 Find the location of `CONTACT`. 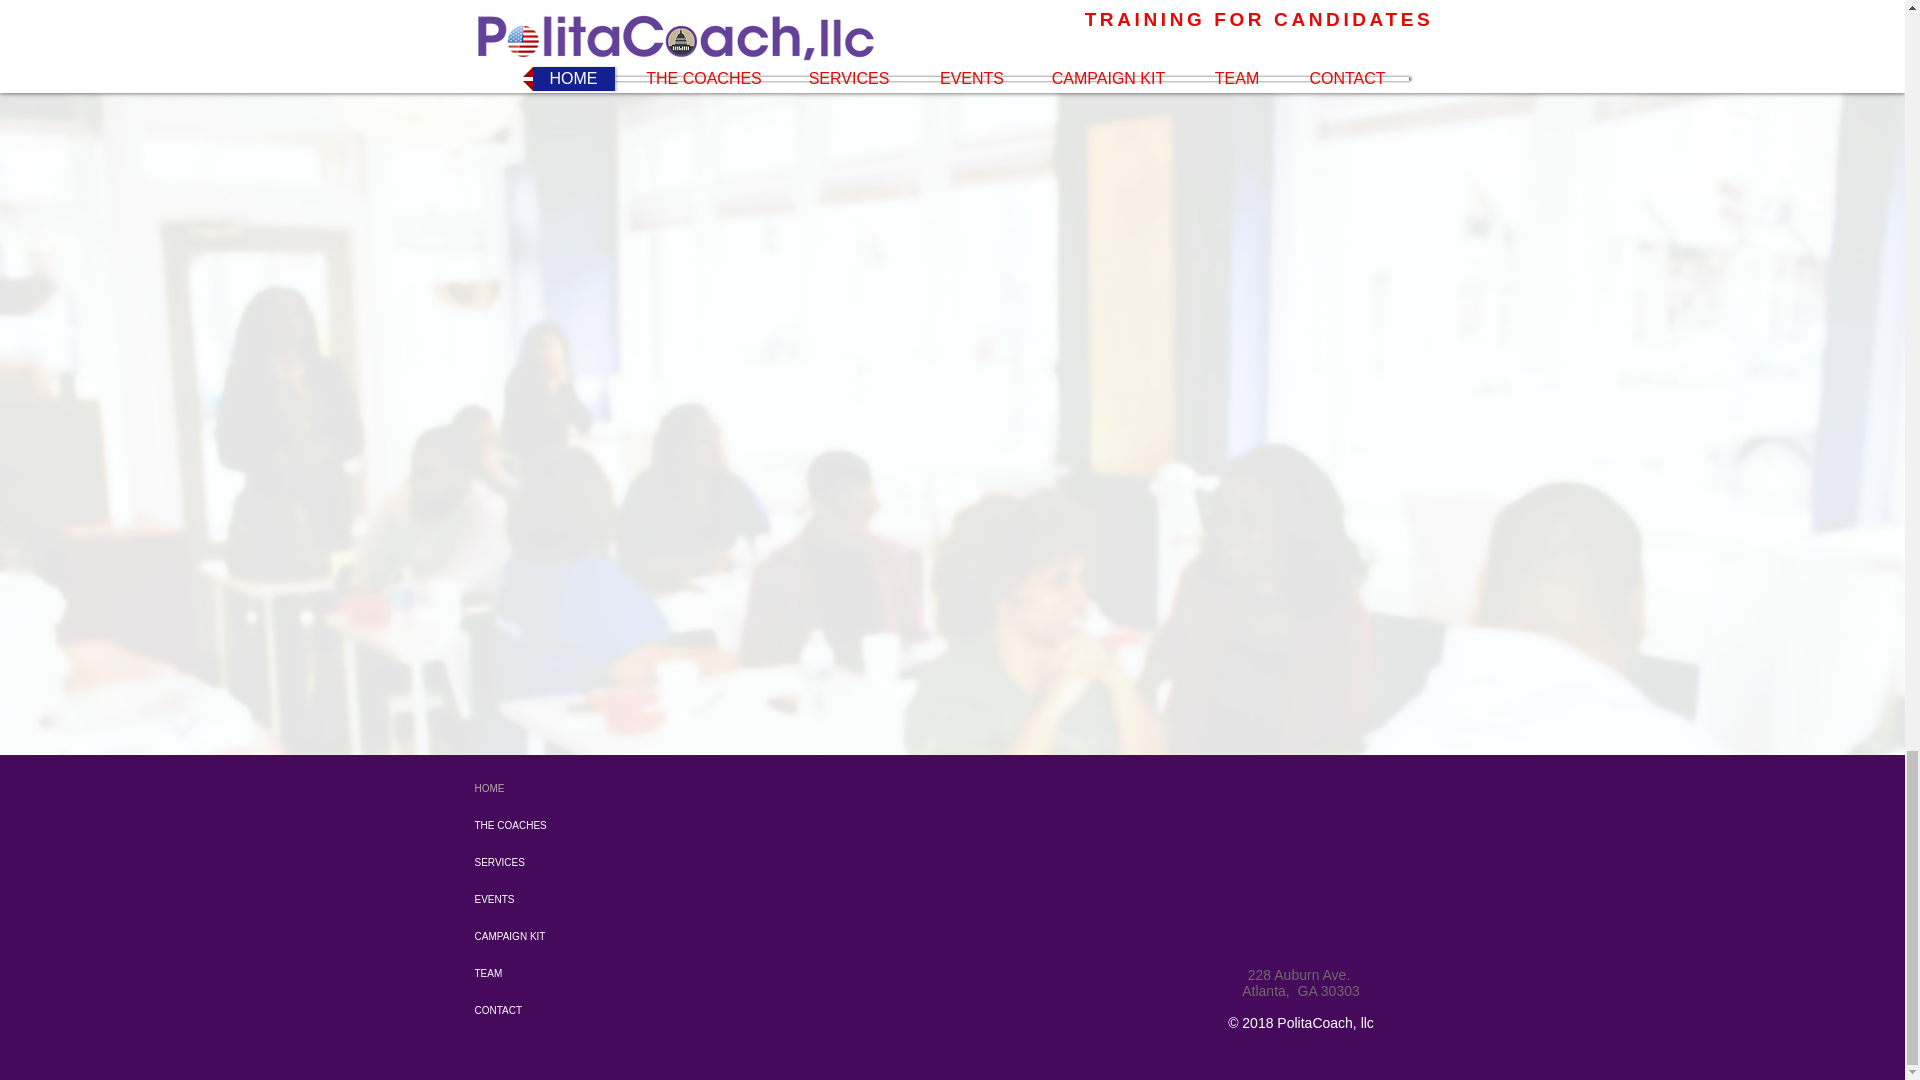

CONTACT is located at coordinates (573, 1010).